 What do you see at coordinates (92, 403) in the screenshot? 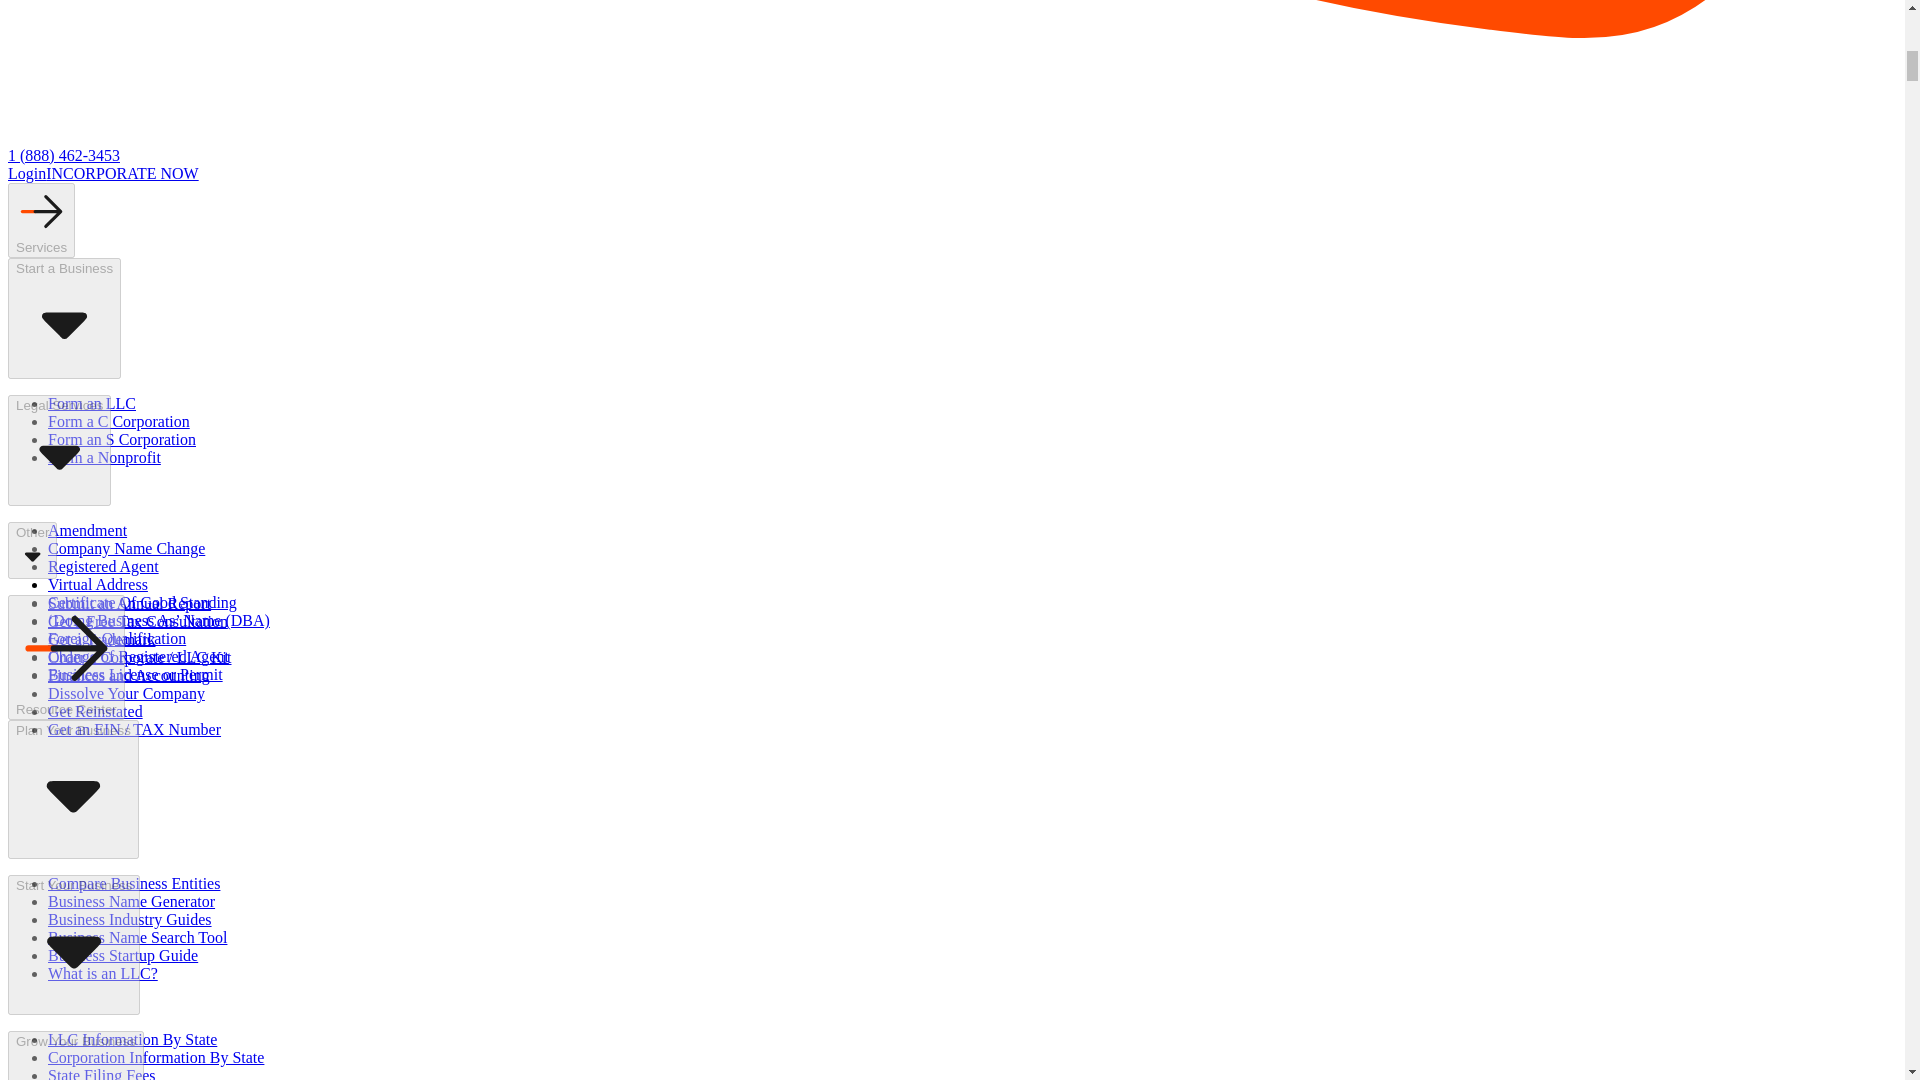
I see `Form an LLC` at bounding box center [92, 403].